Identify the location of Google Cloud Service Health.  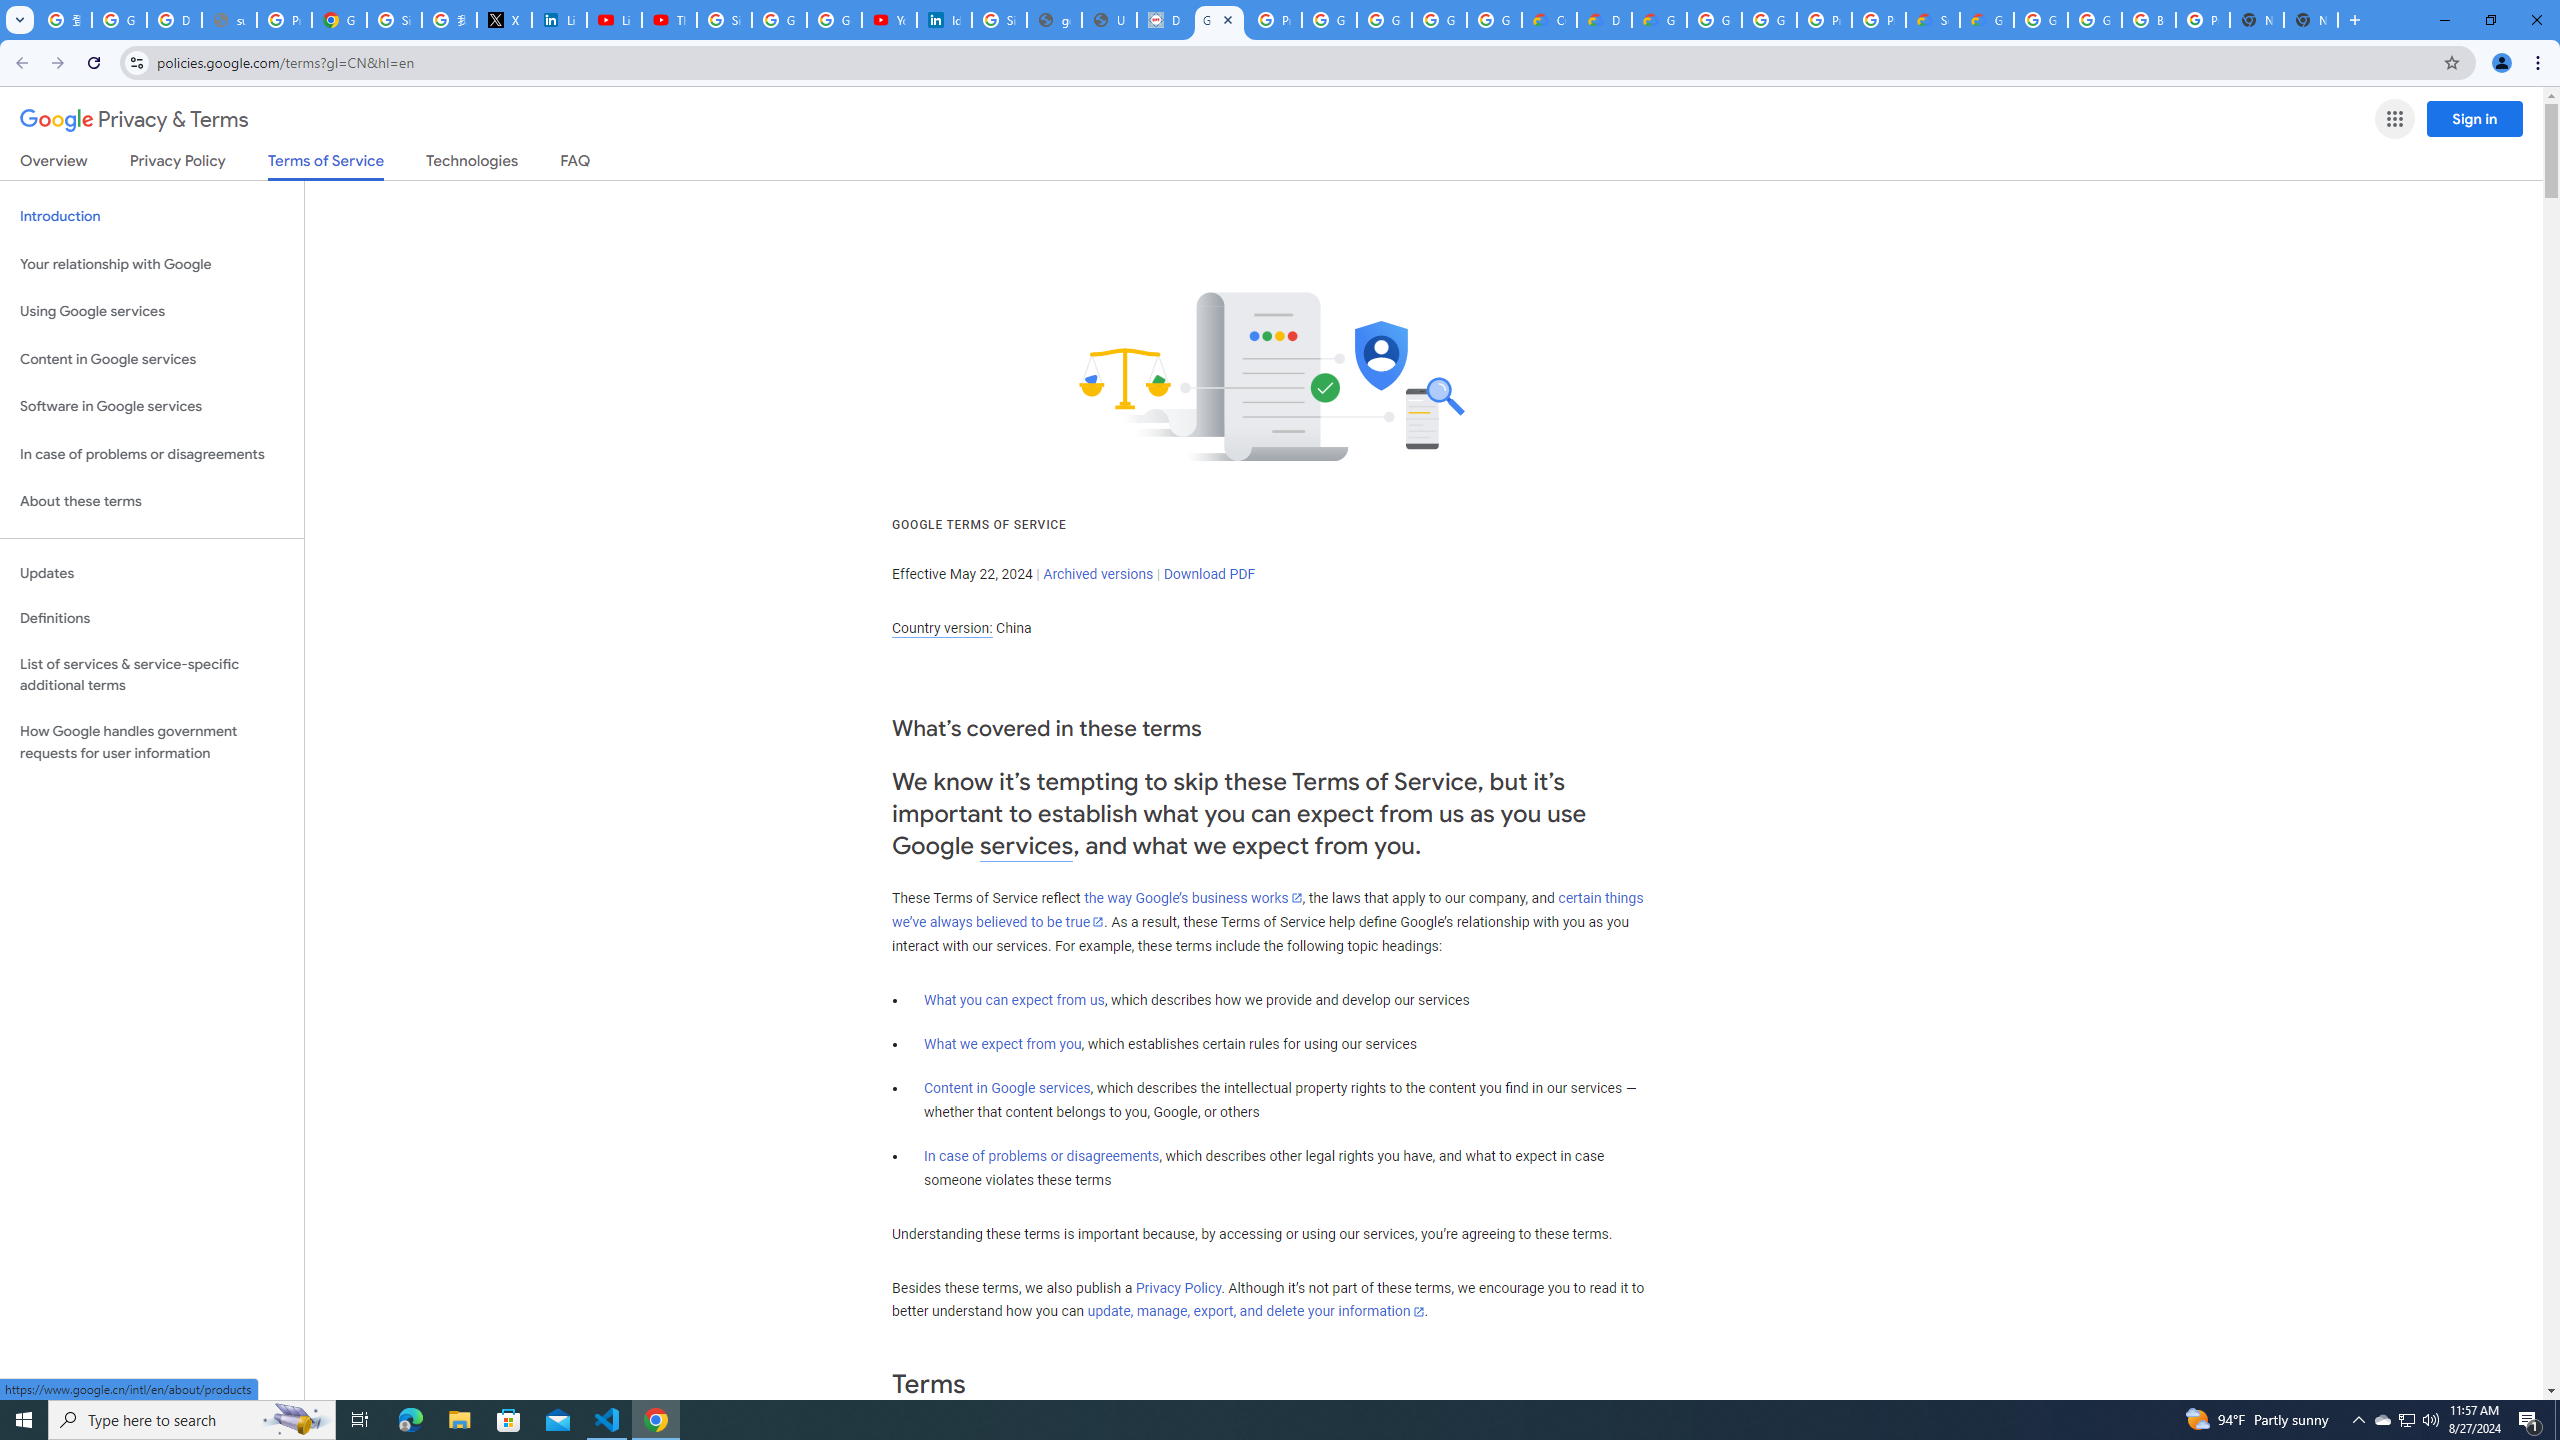
(1986, 20).